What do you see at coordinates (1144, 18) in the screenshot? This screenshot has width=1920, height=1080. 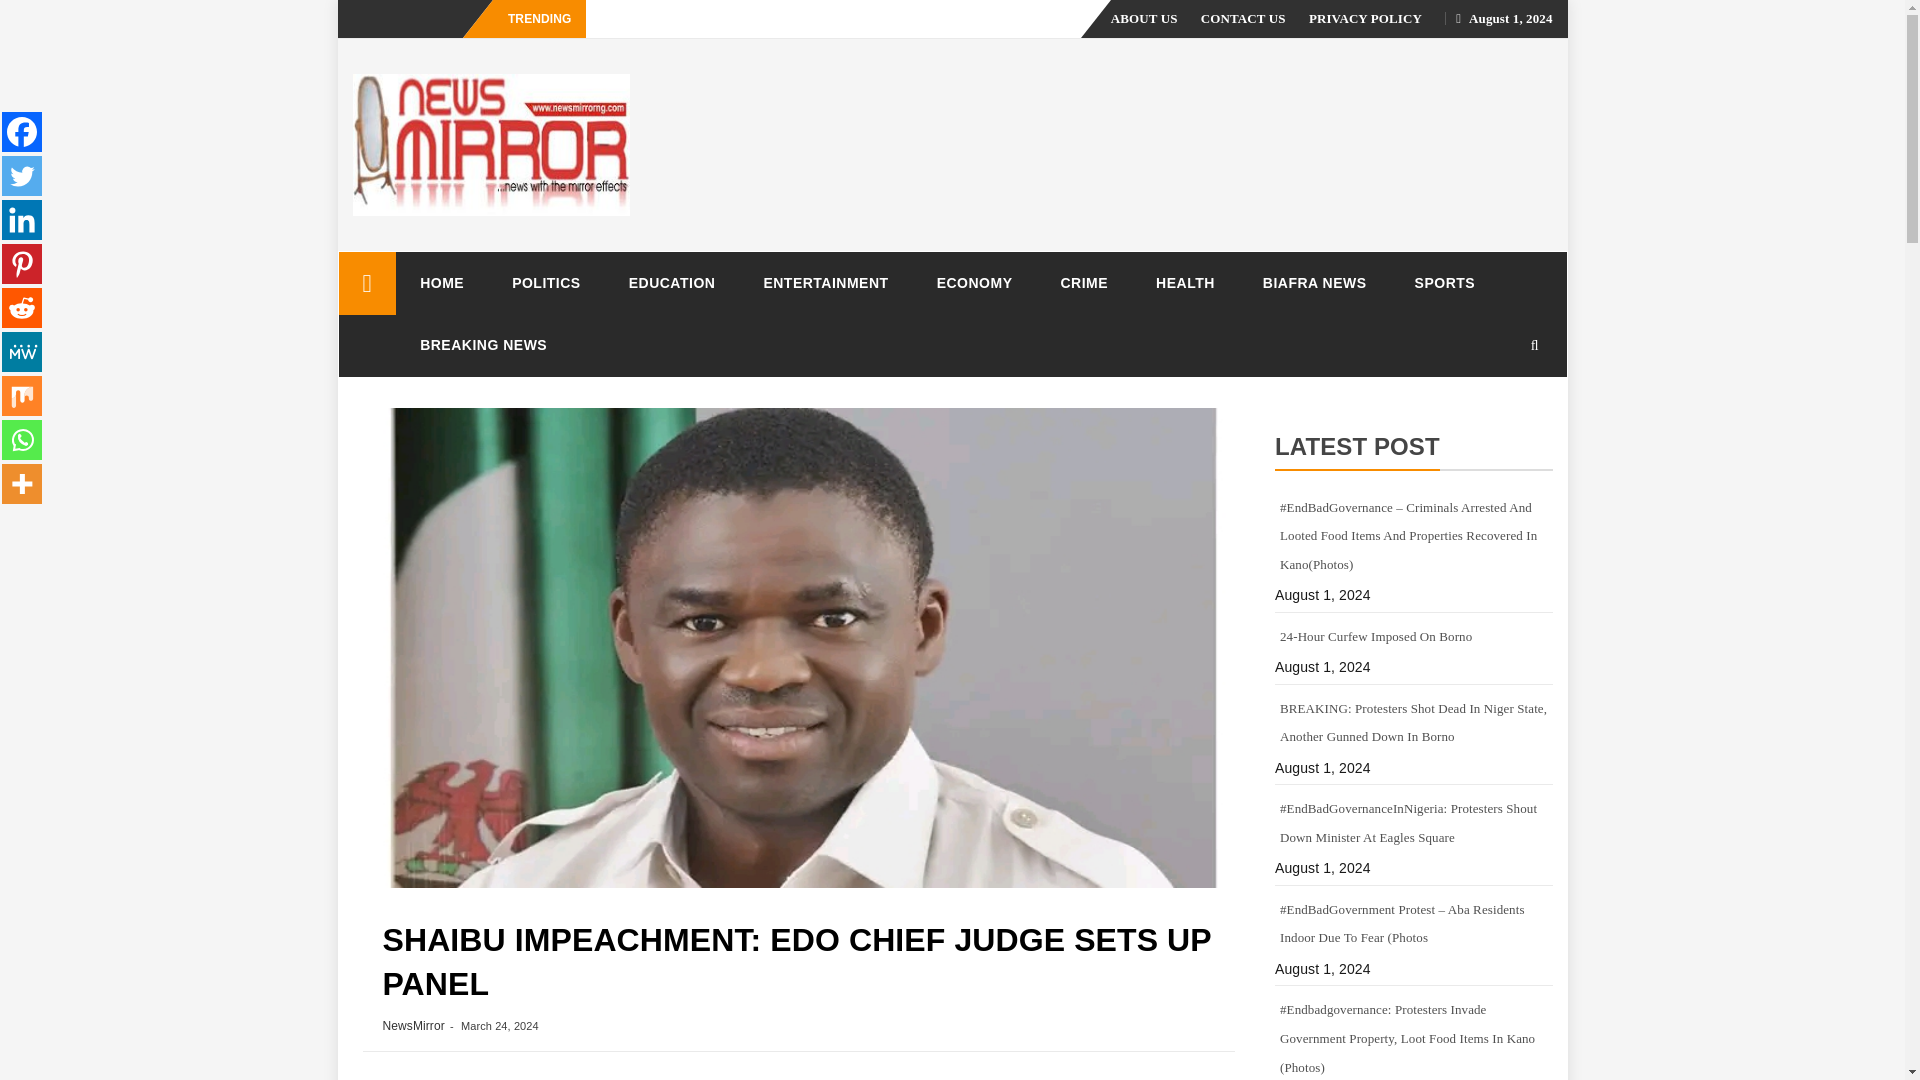 I see `ABOUT US` at bounding box center [1144, 18].